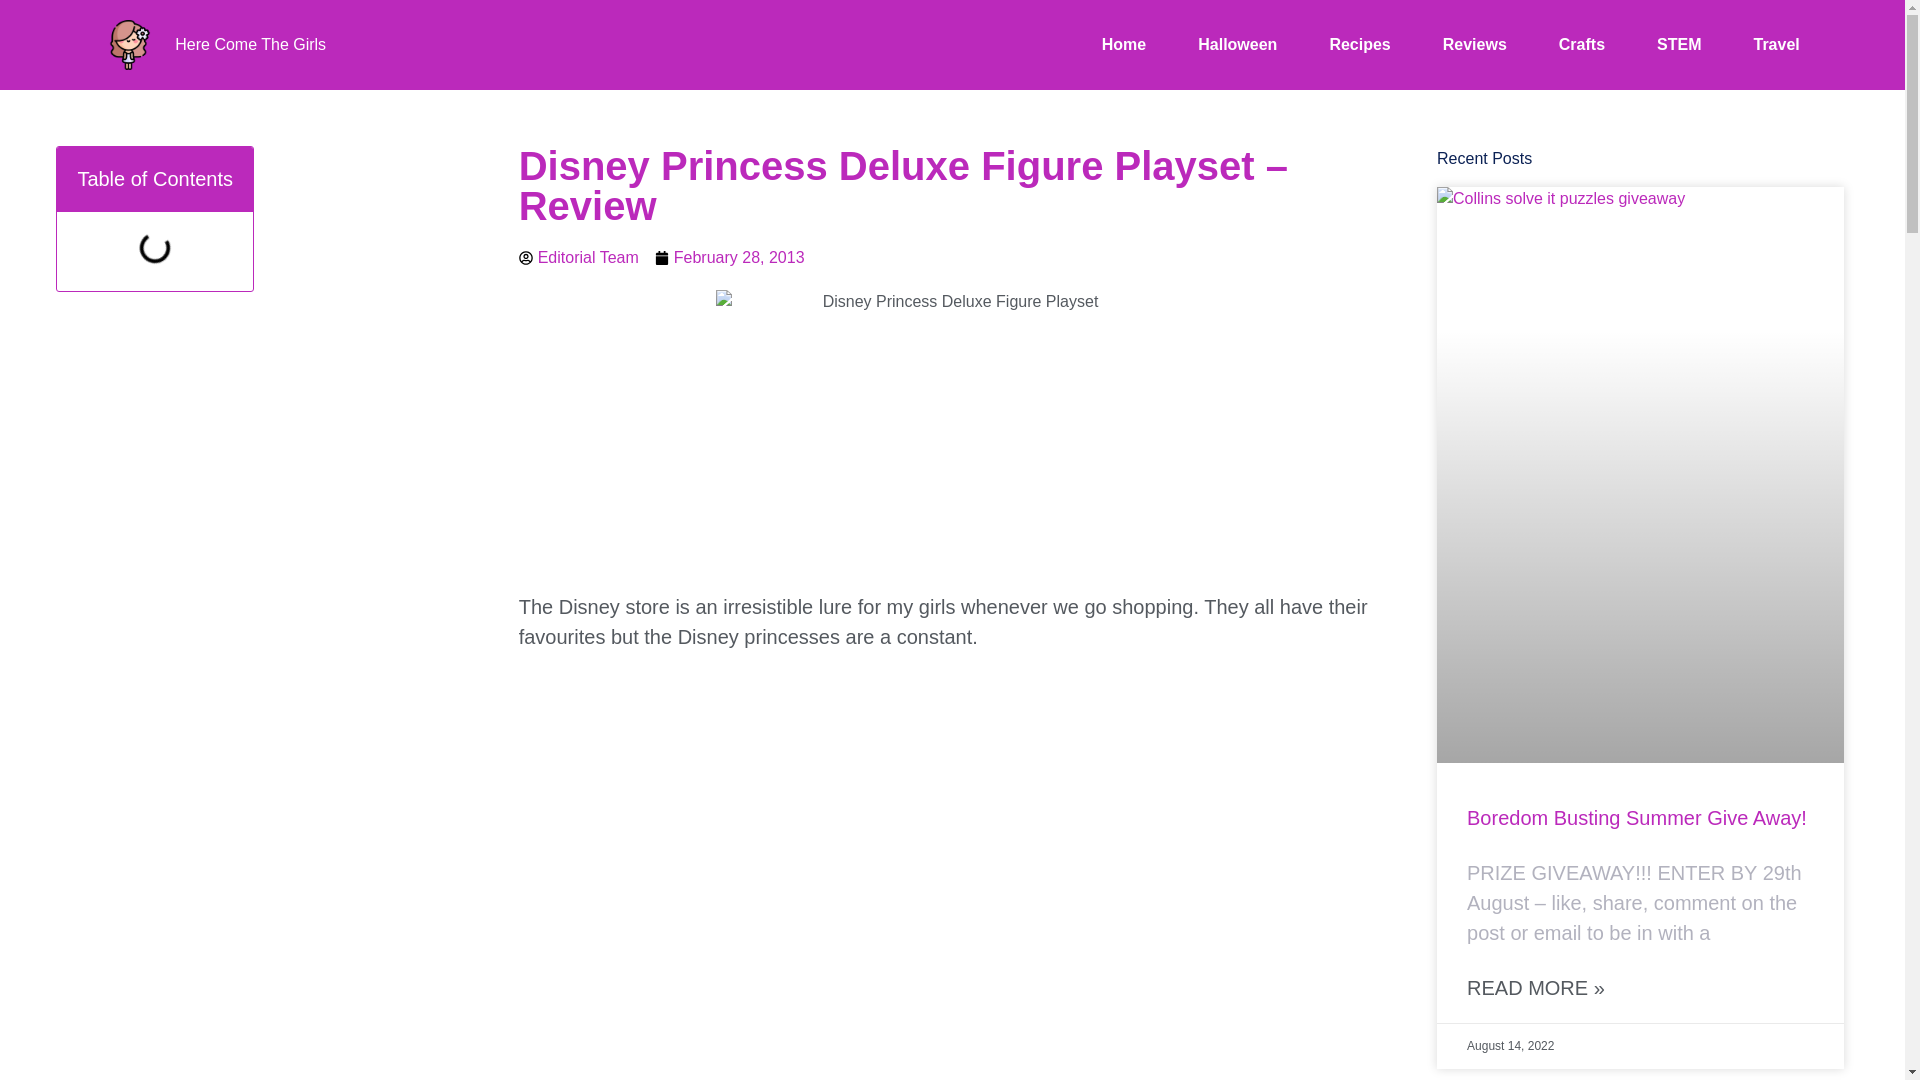 This screenshot has height=1080, width=1920. What do you see at coordinates (250, 44) in the screenshot?
I see `Here Come The Girls` at bounding box center [250, 44].